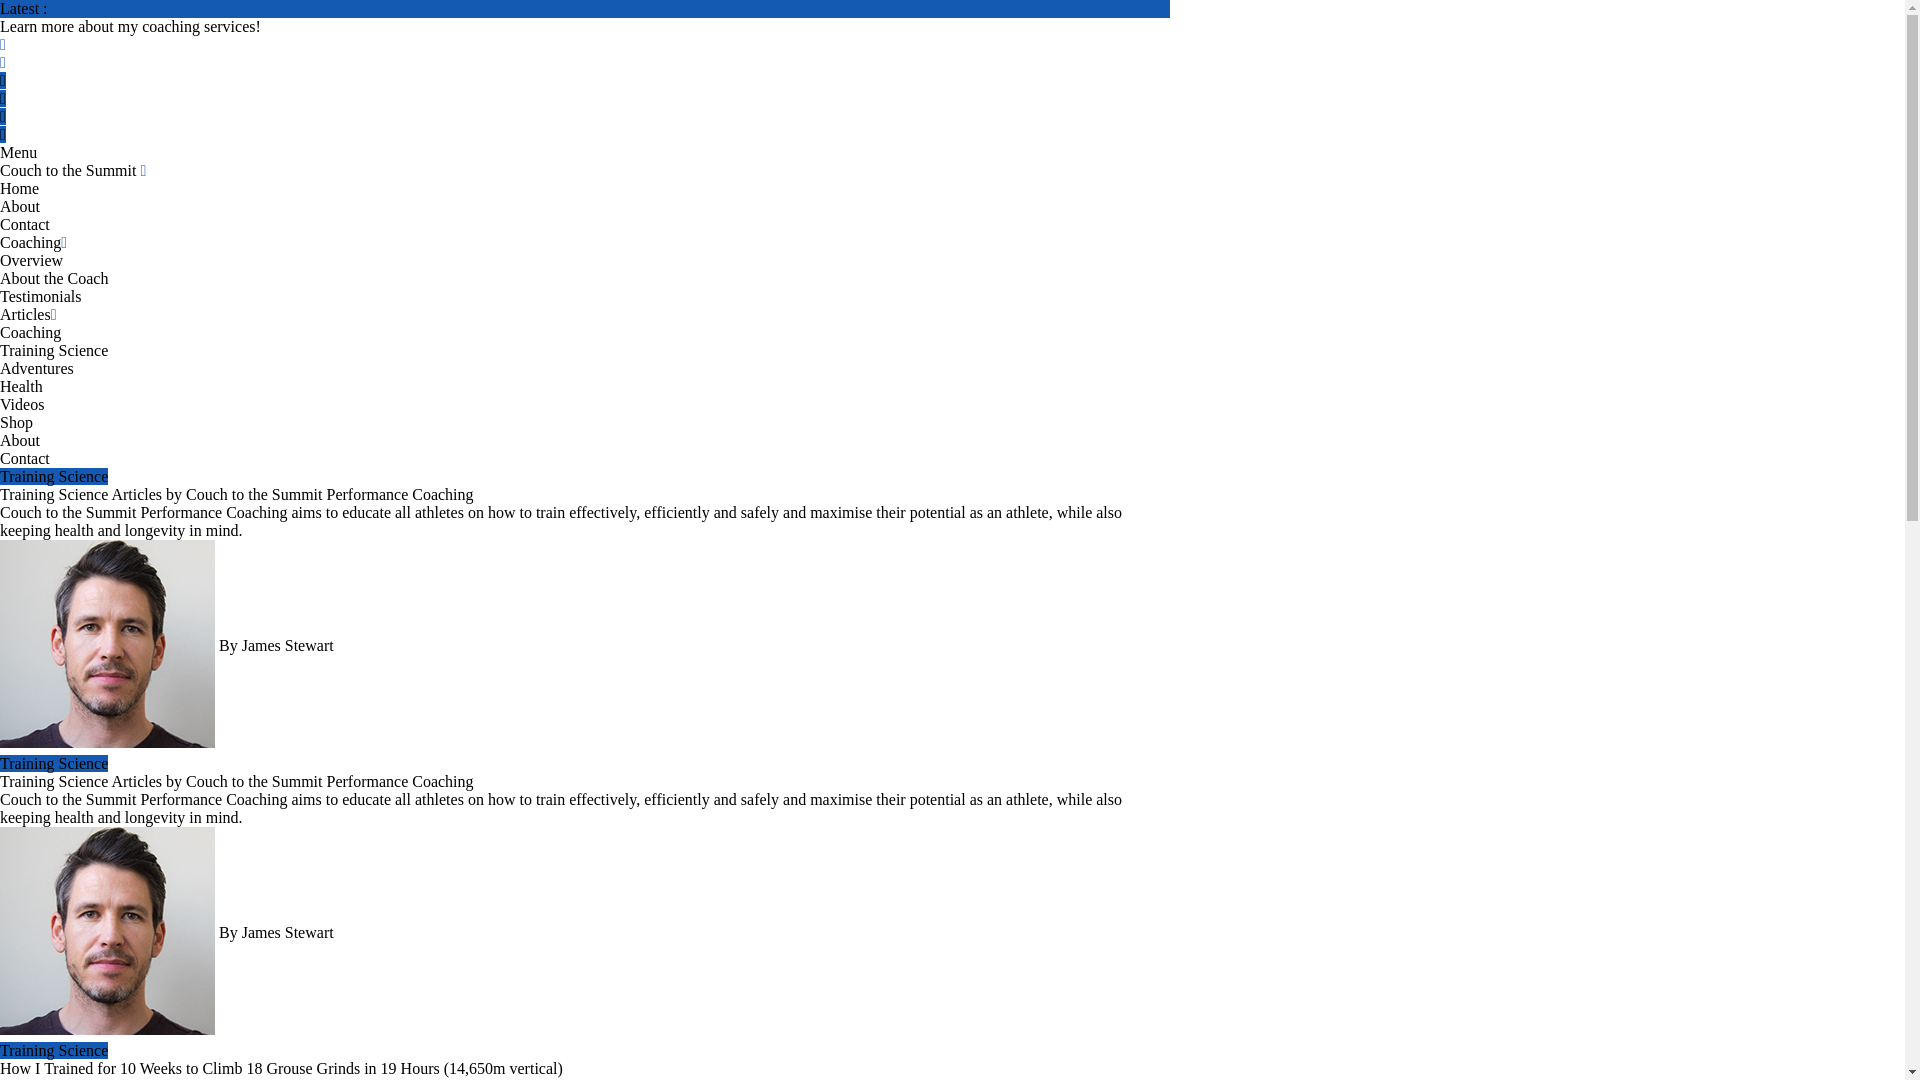  I want to click on Learn more about my coaching services!, so click(130, 26).